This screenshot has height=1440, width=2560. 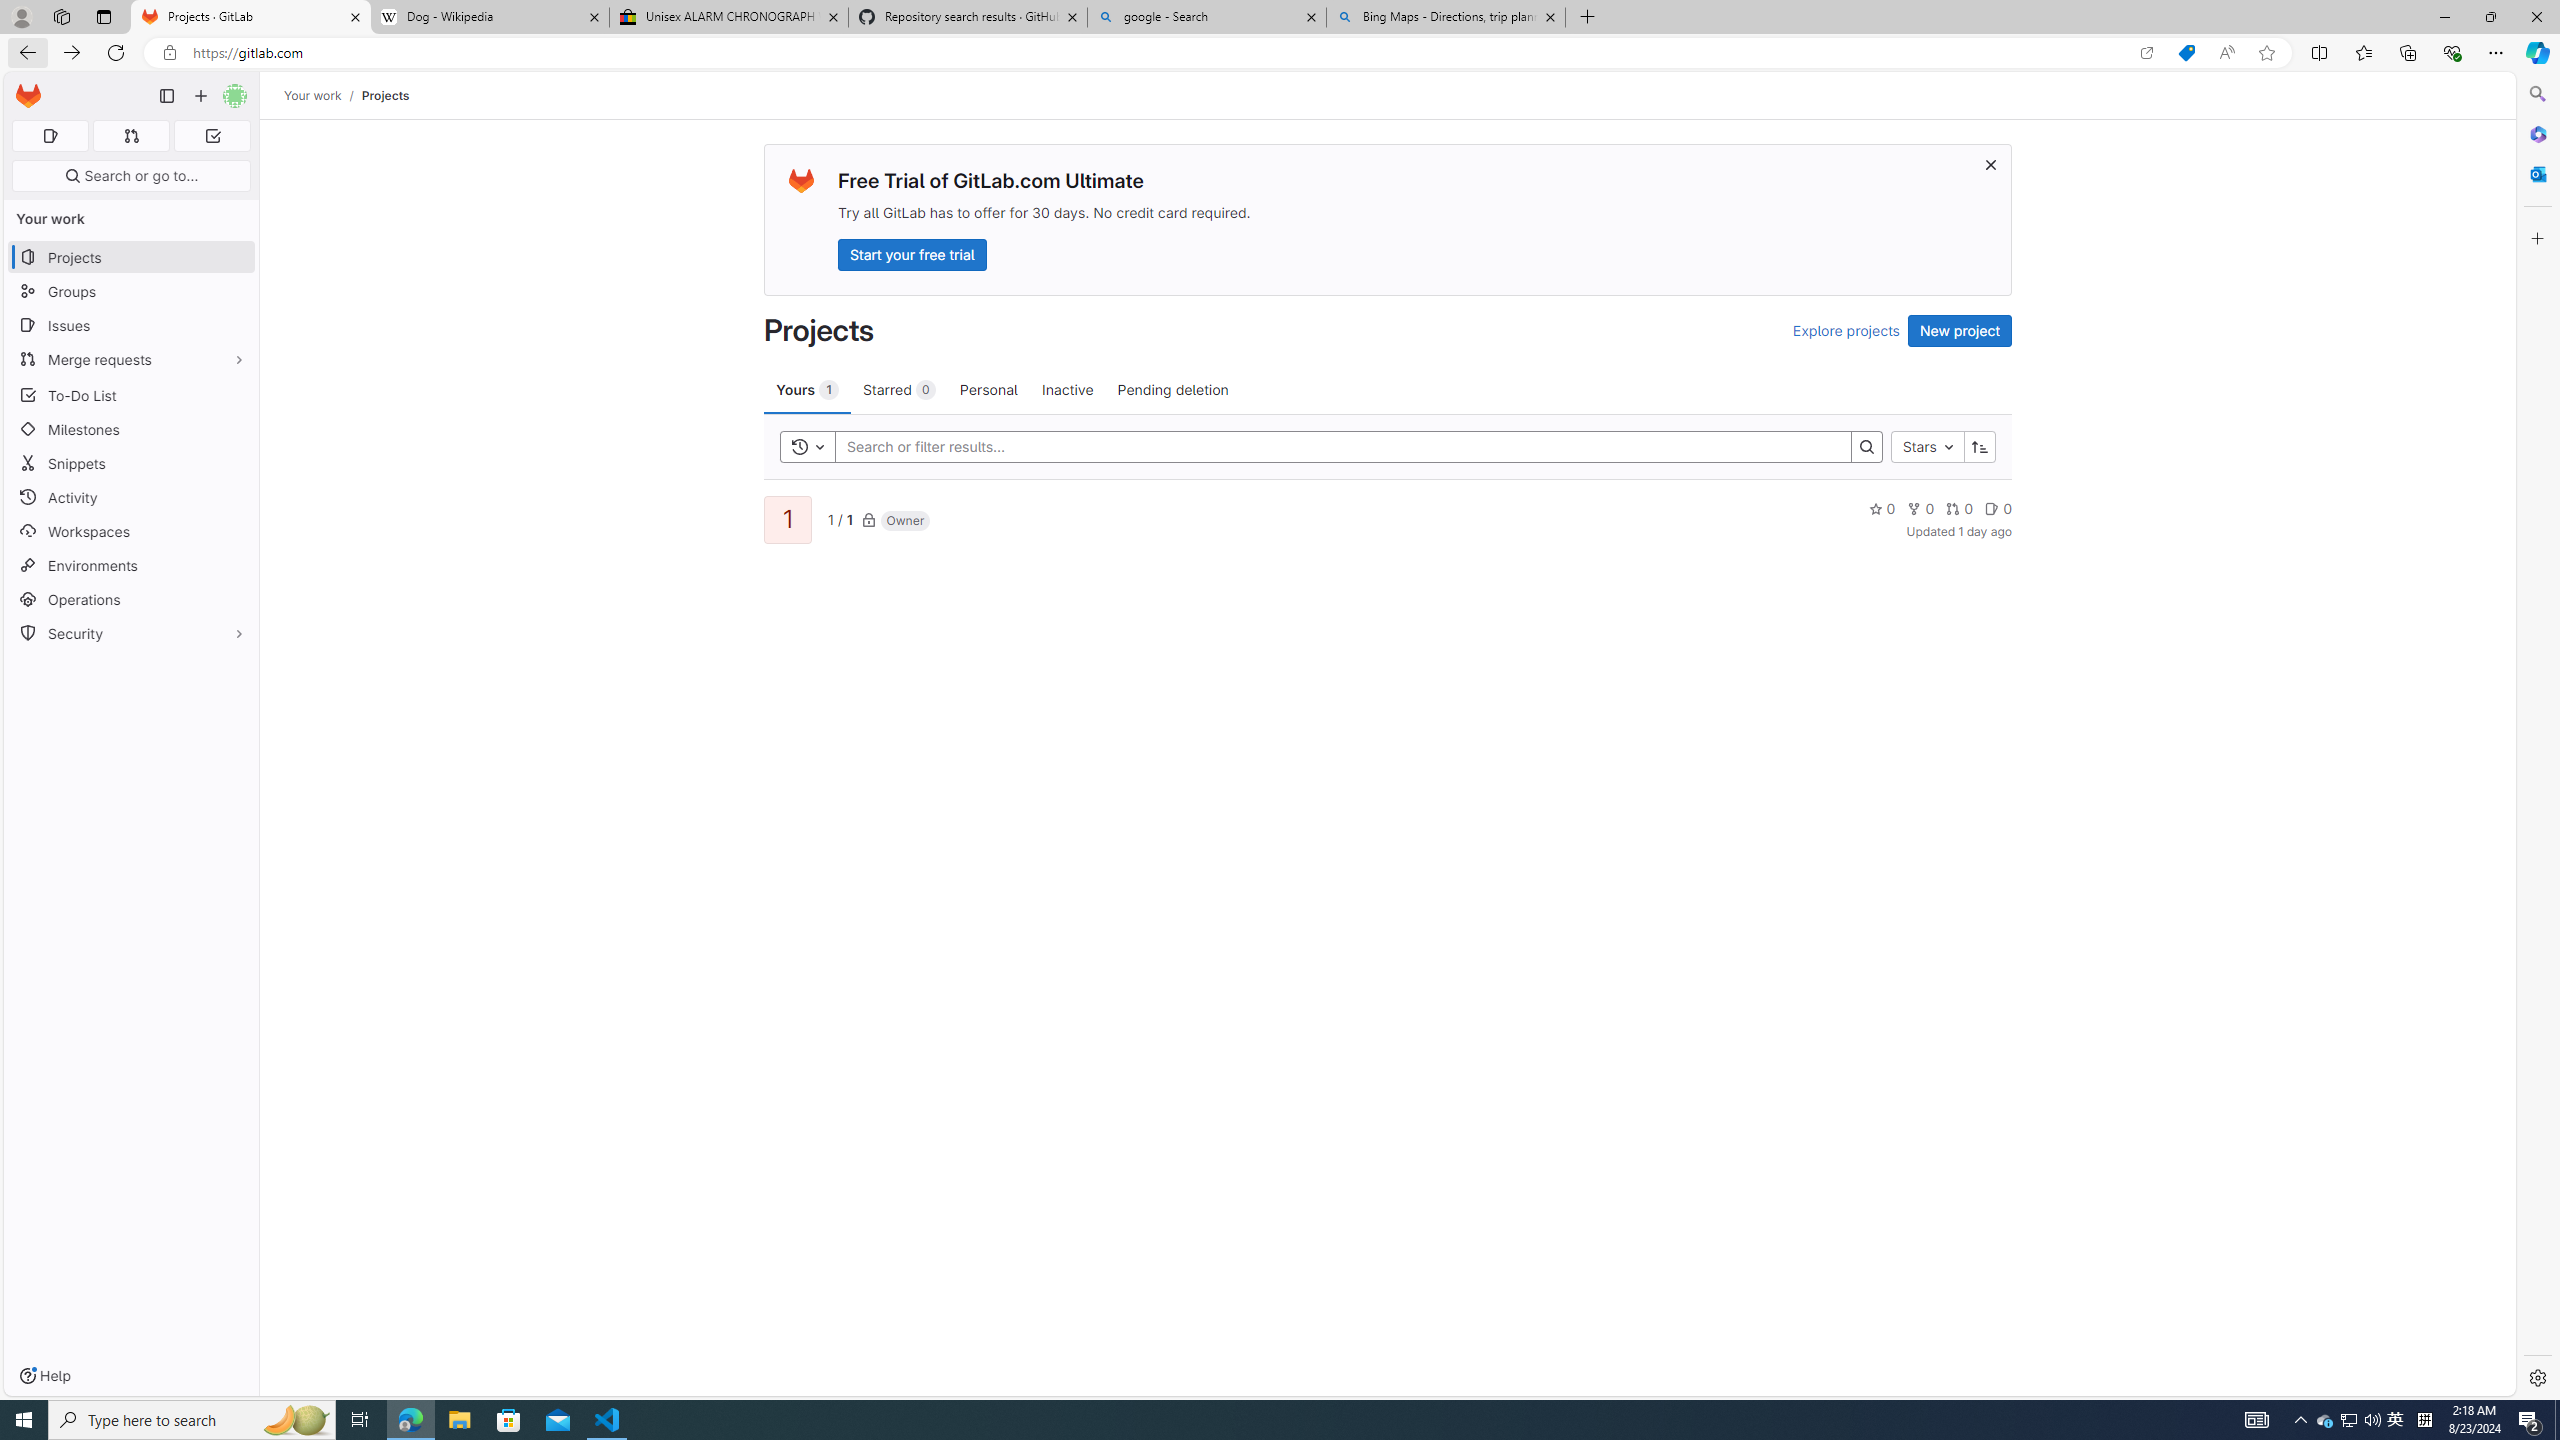 What do you see at coordinates (1980, 446) in the screenshot?
I see `Sort direction: Ascending` at bounding box center [1980, 446].